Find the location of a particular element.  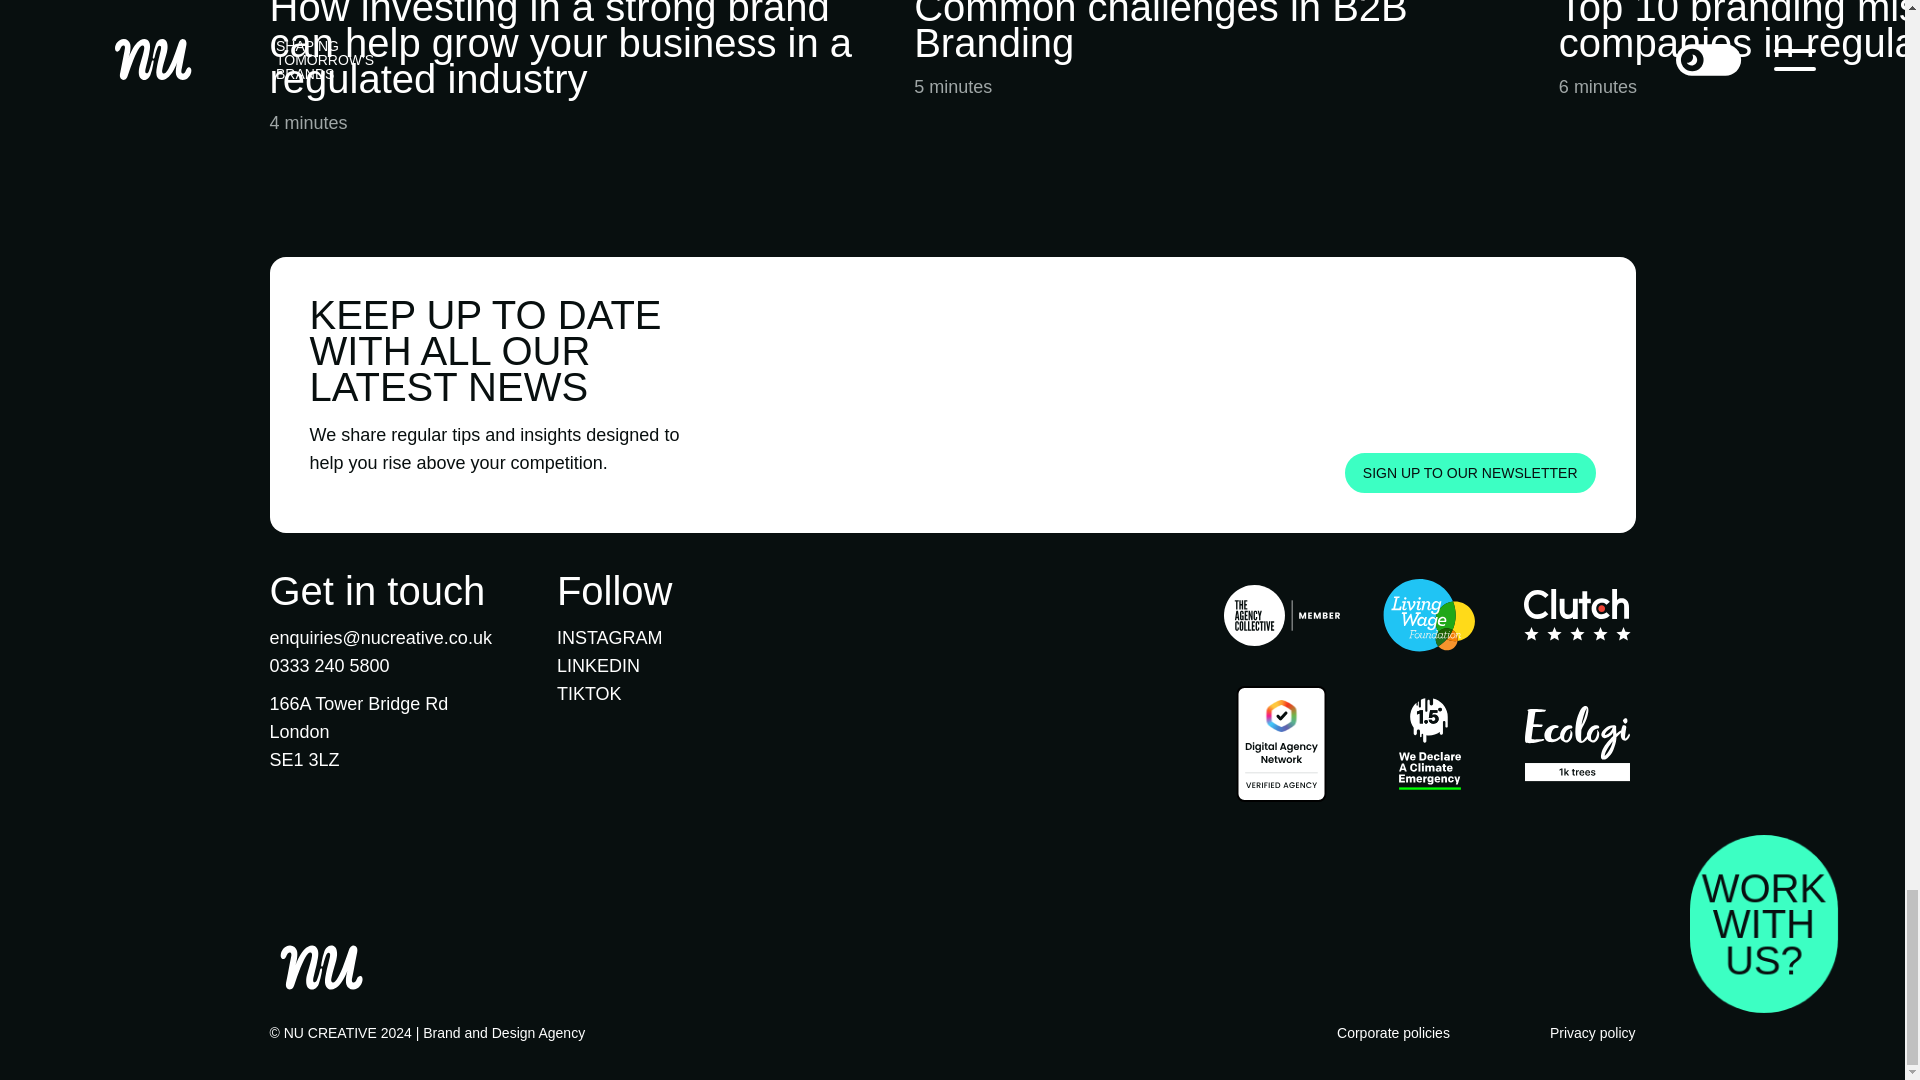

0333 240 5800 is located at coordinates (330, 666).